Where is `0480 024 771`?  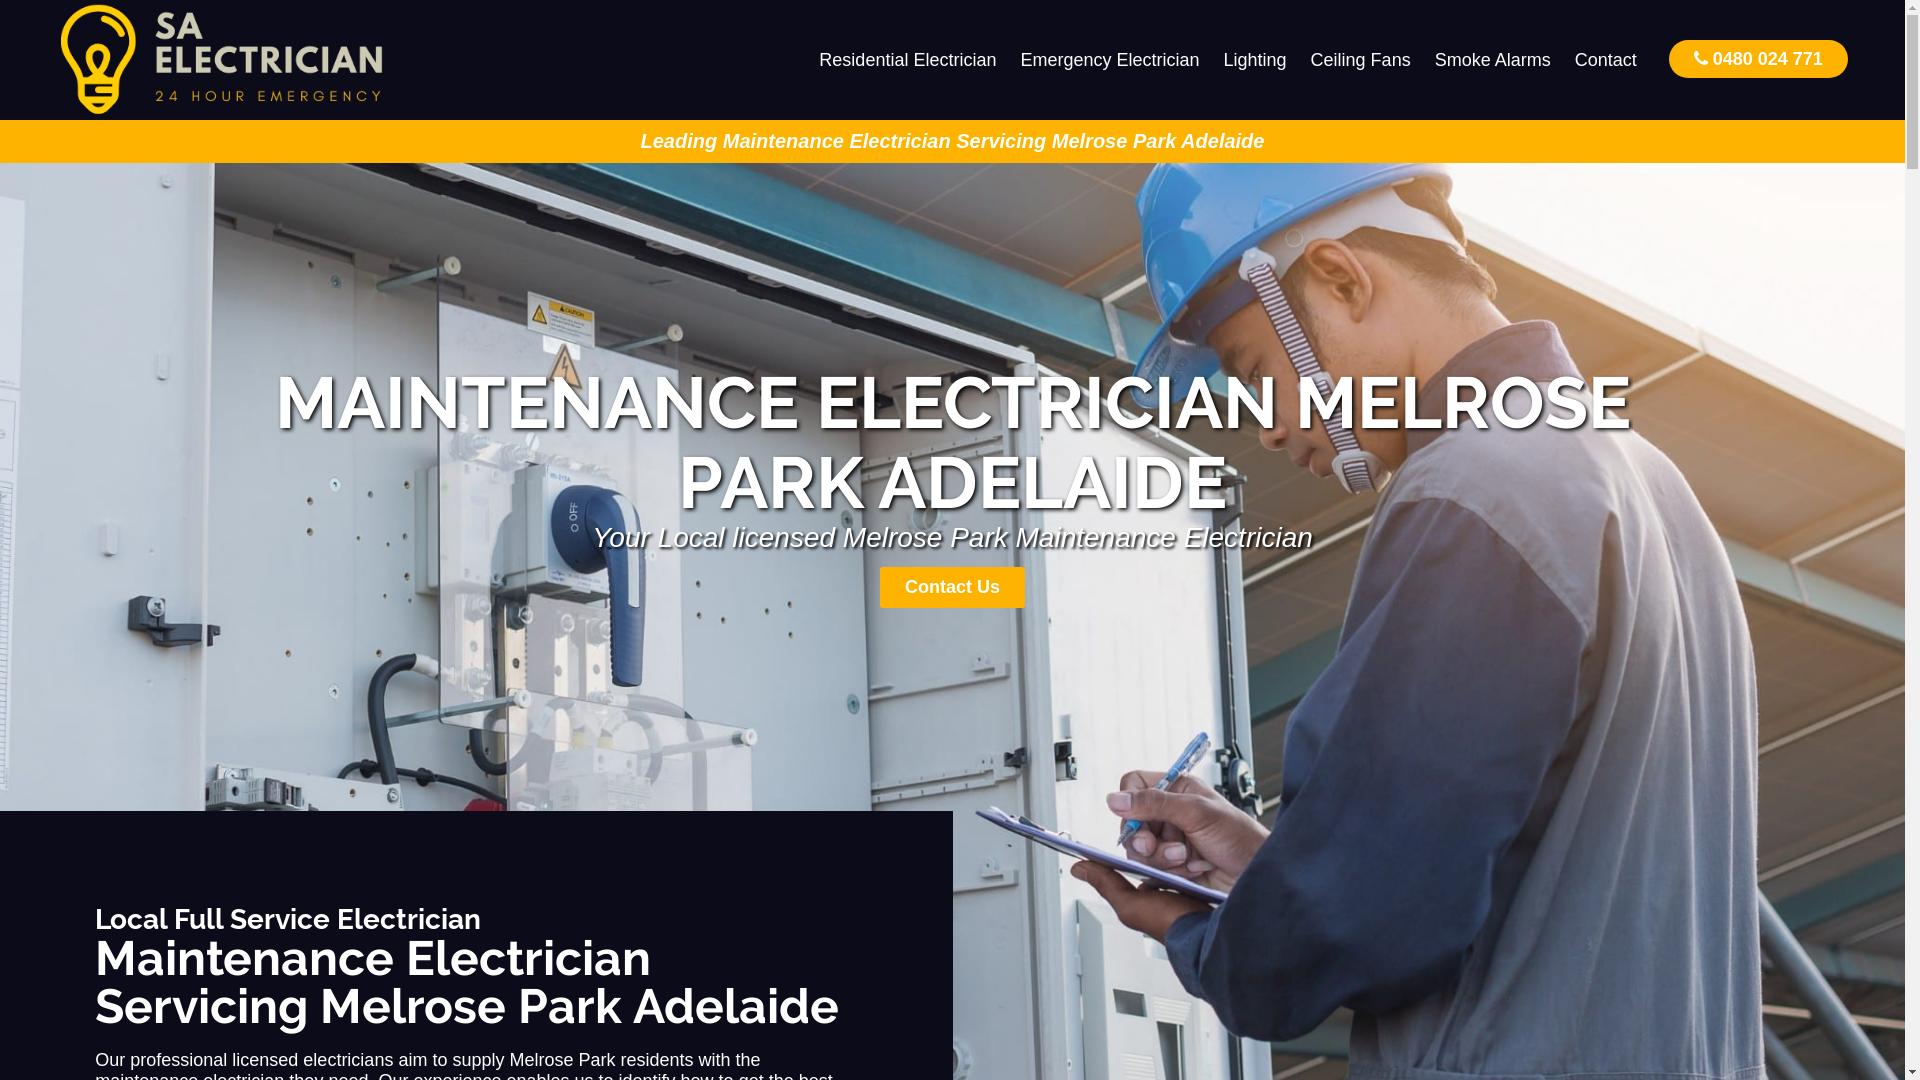
0480 024 771 is located at coordinates (1758, 58).